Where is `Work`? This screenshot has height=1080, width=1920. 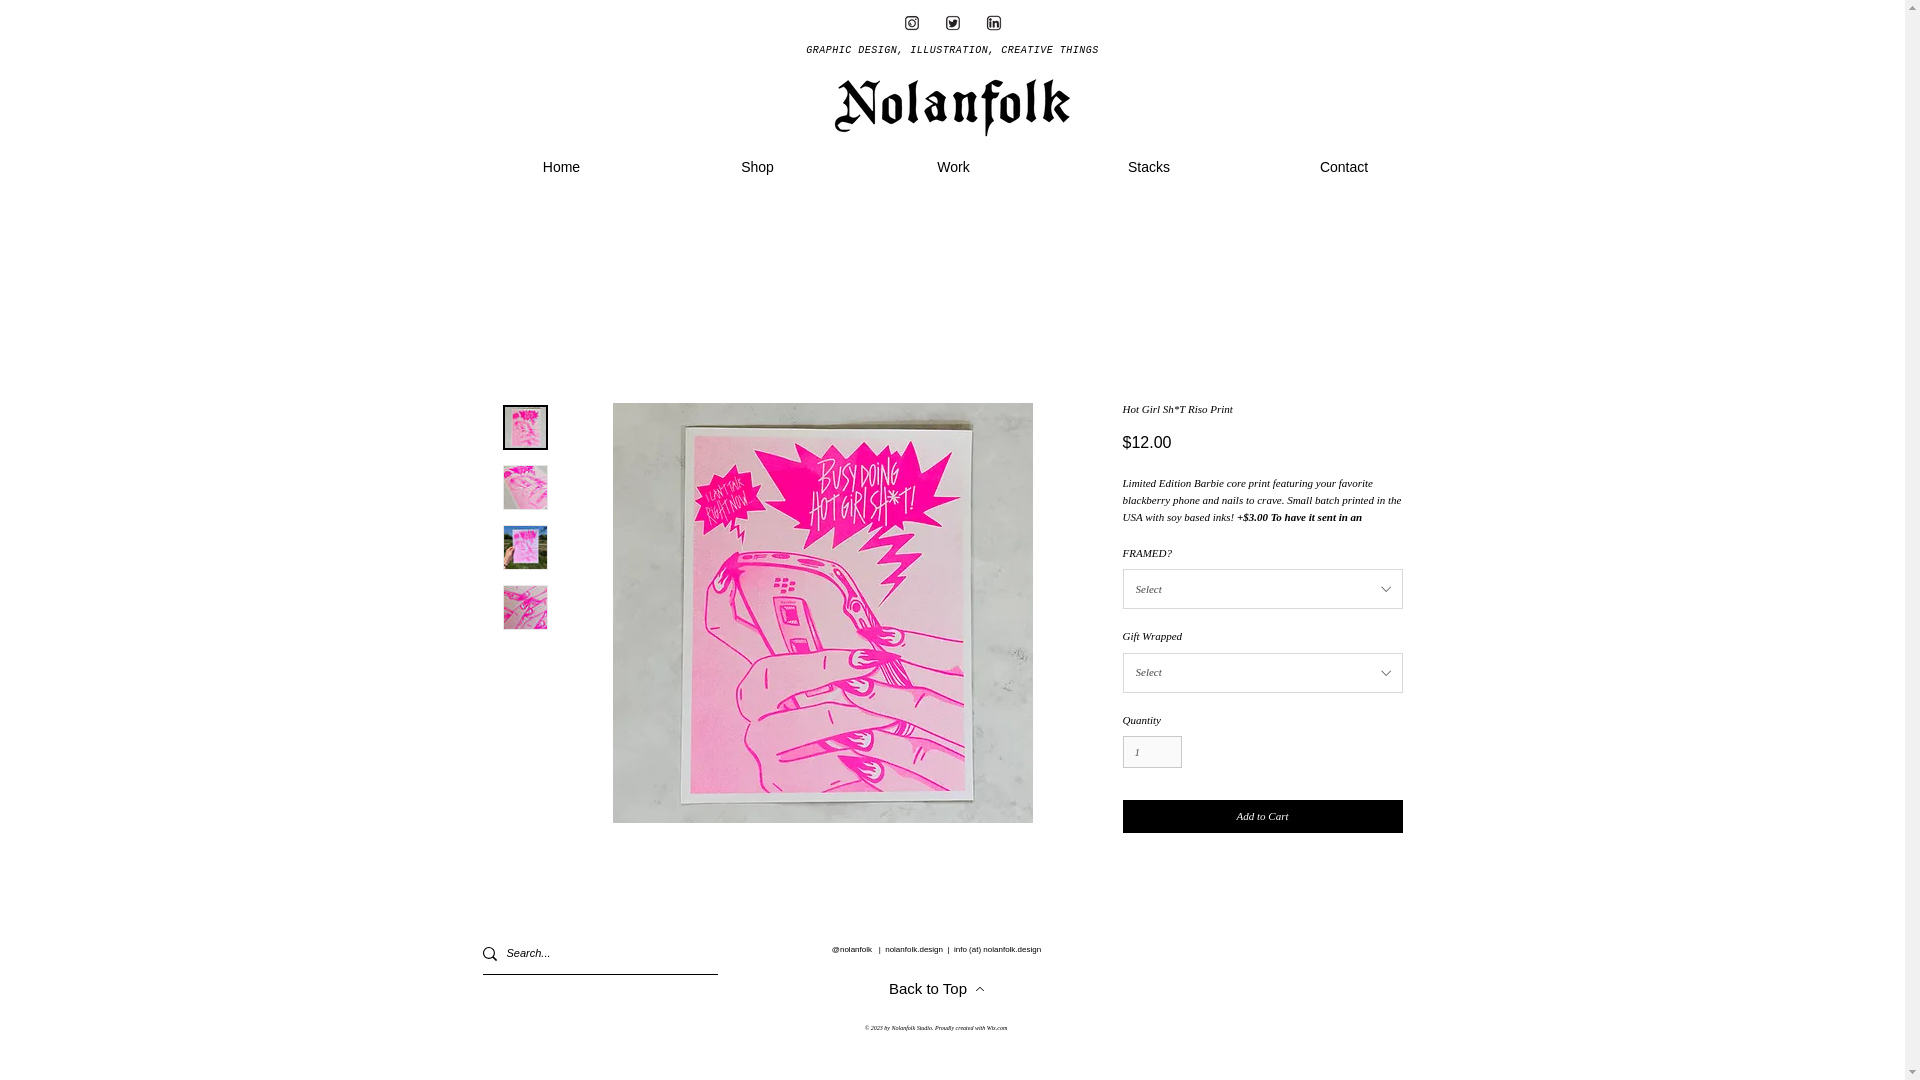 Work is located at coordinates (954, 167).